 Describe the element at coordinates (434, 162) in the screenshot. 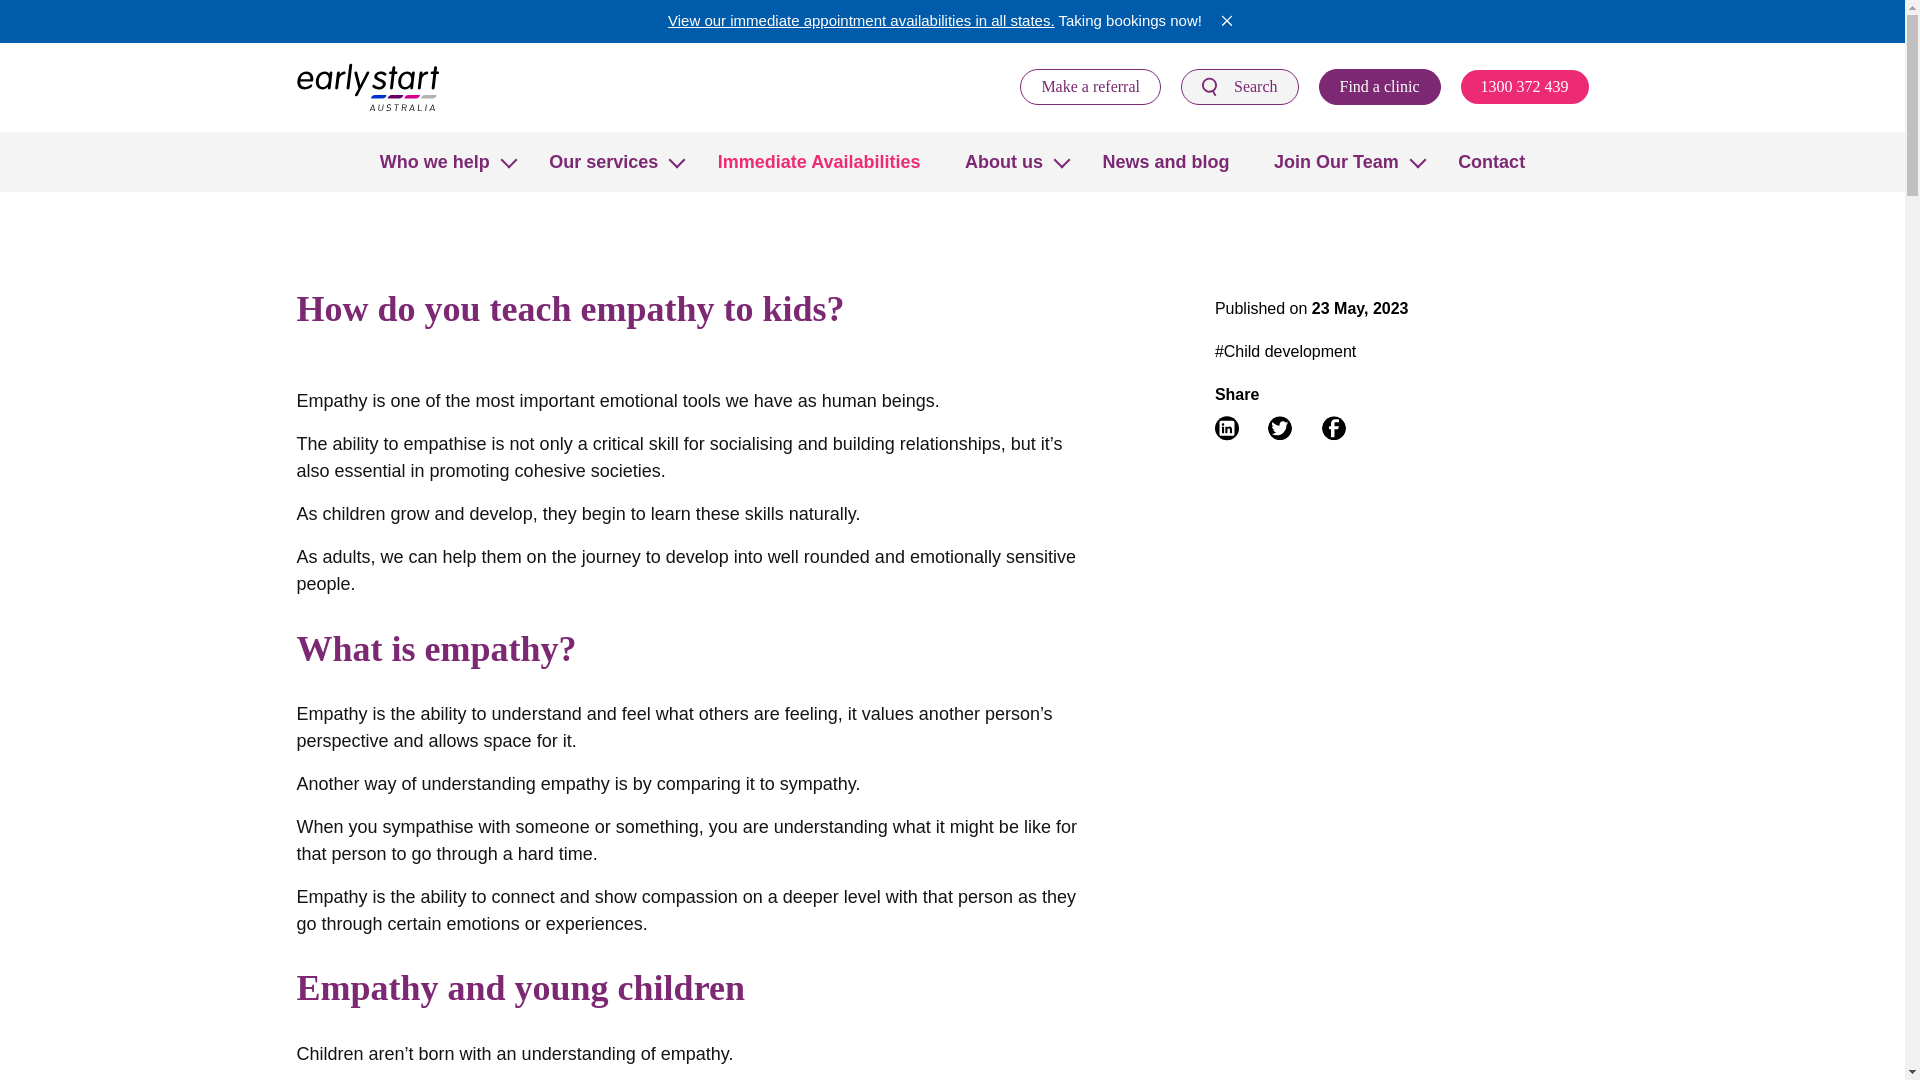

I see `Who we help` at that location.